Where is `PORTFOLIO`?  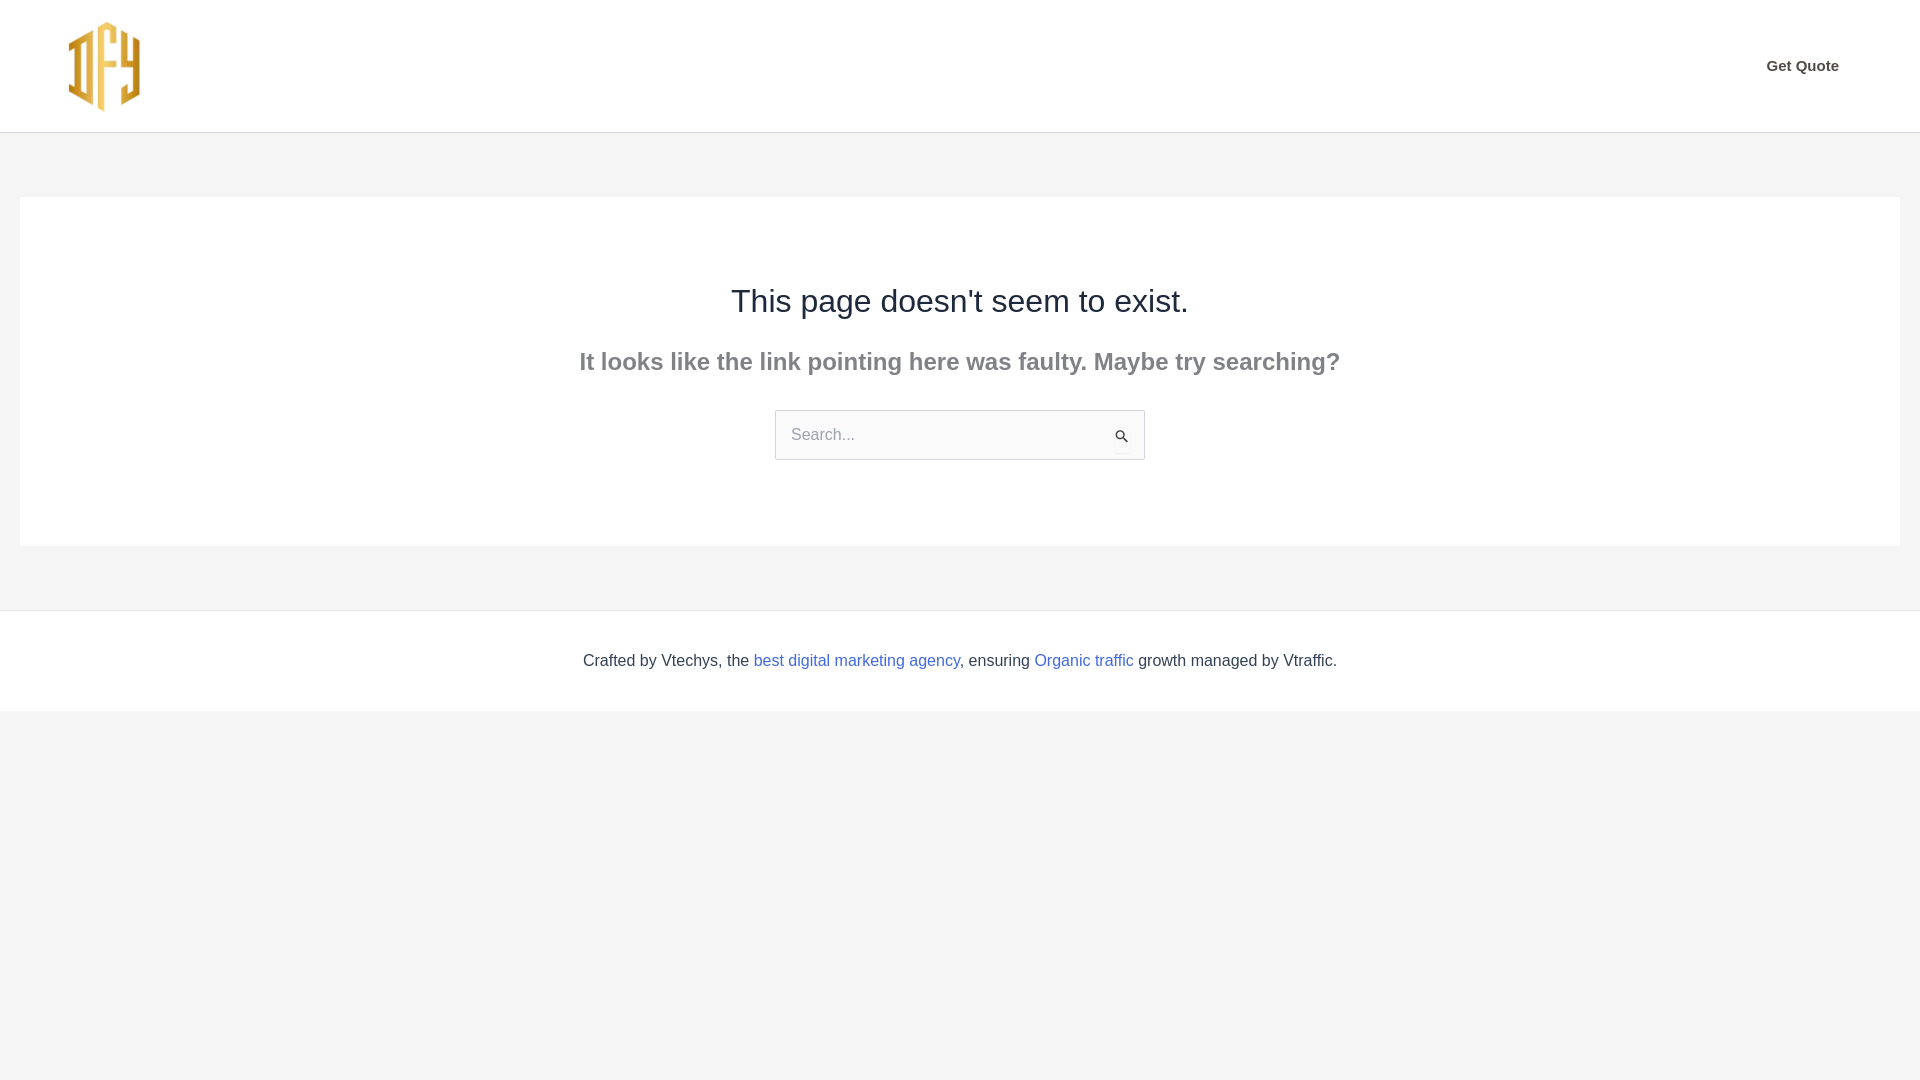
PORTFOLIO is located at coordinates (1133, 66).